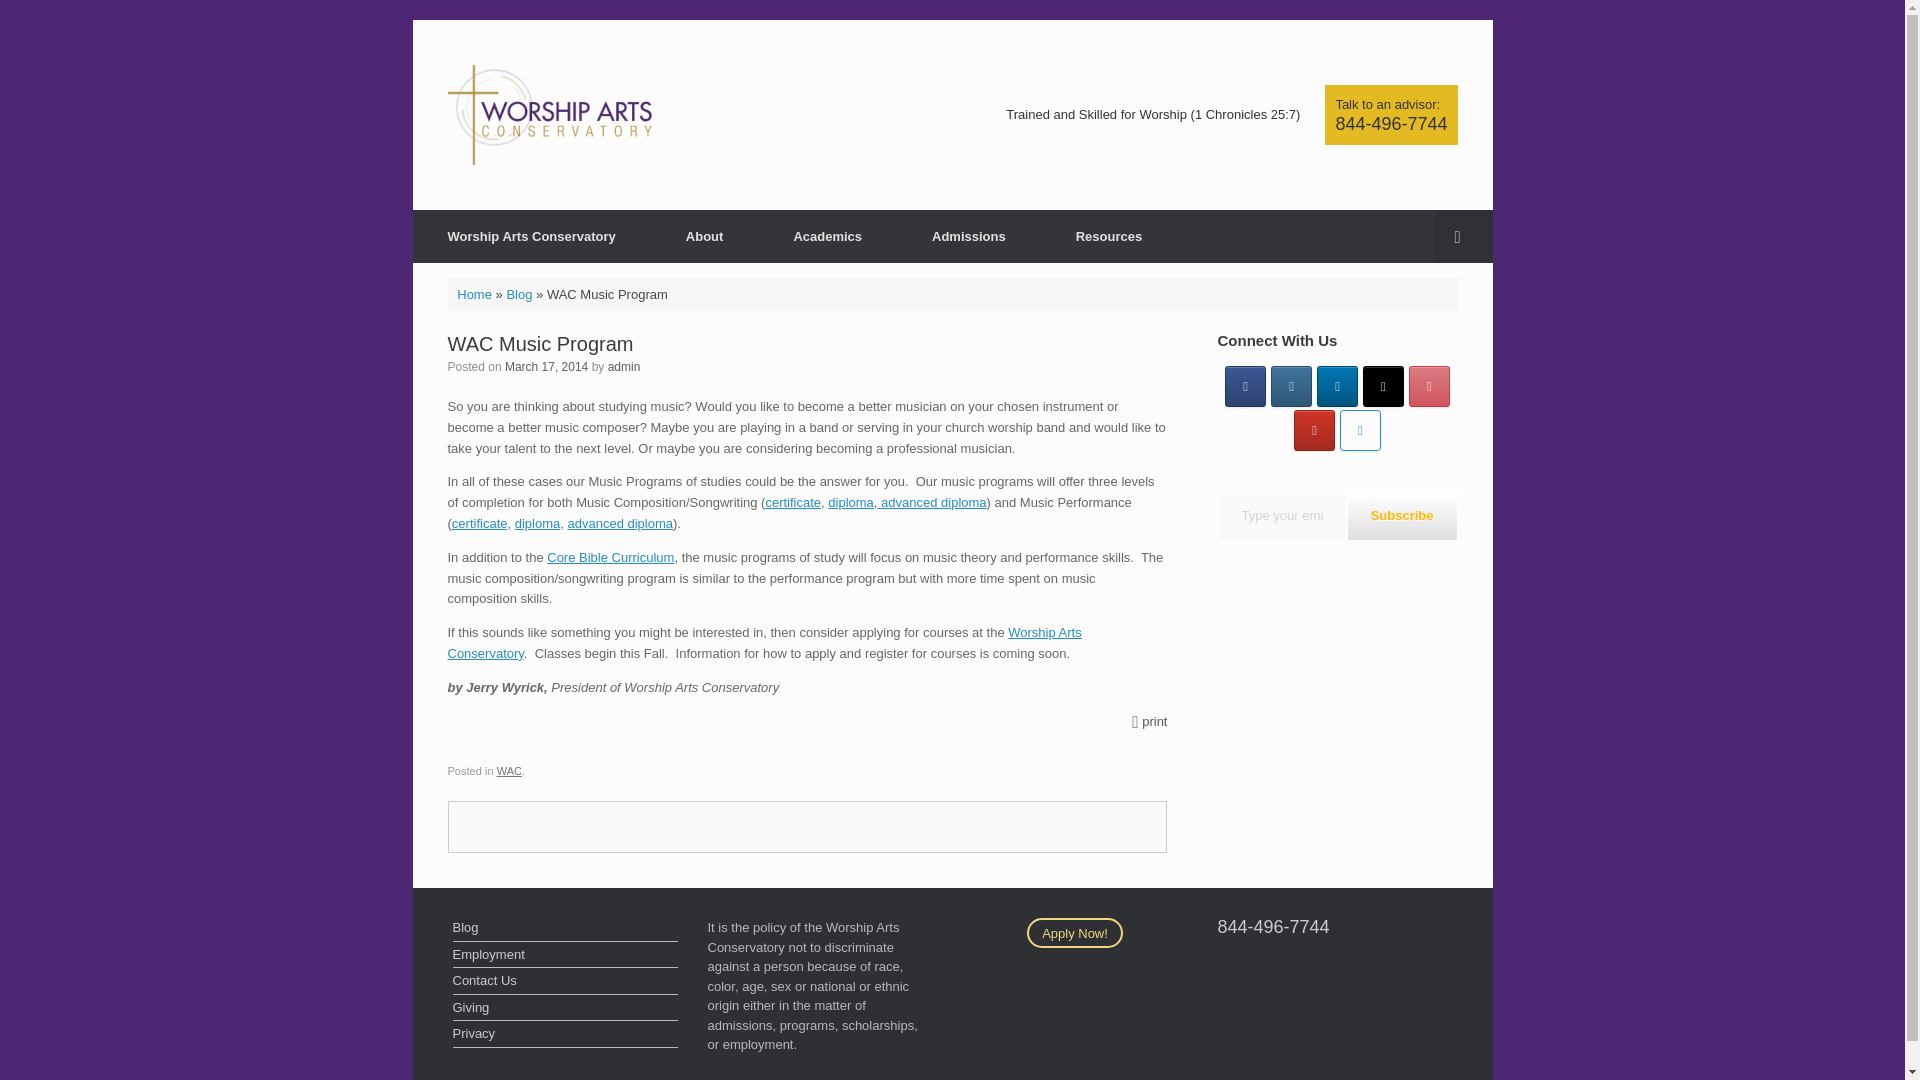  What do you see at coordinates (624, 366) in the screenshot?
I see `View all posts by admin` at bounding box center [624, 366].